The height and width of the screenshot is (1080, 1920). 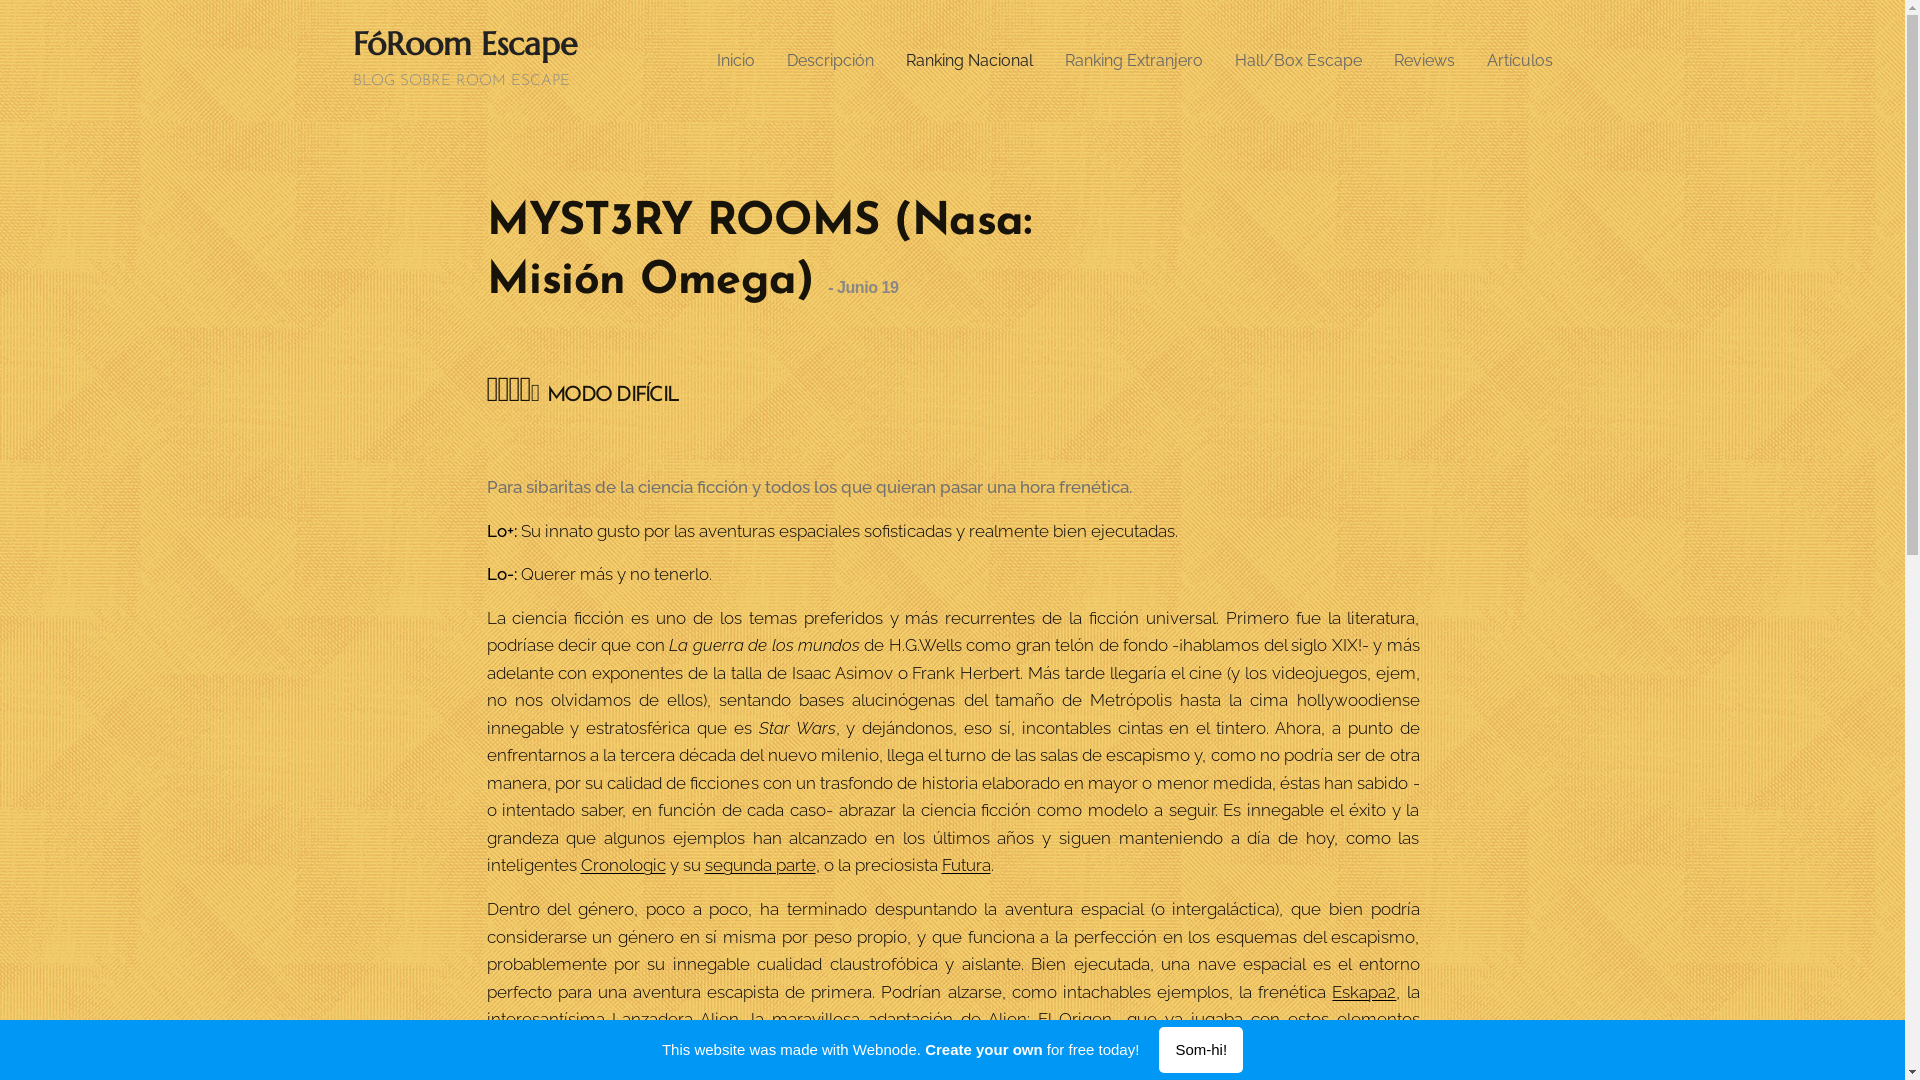 What do you see at coordinates (742, 61) in the screenshot?
I see `Inicio` at bounding box center [742, 61].